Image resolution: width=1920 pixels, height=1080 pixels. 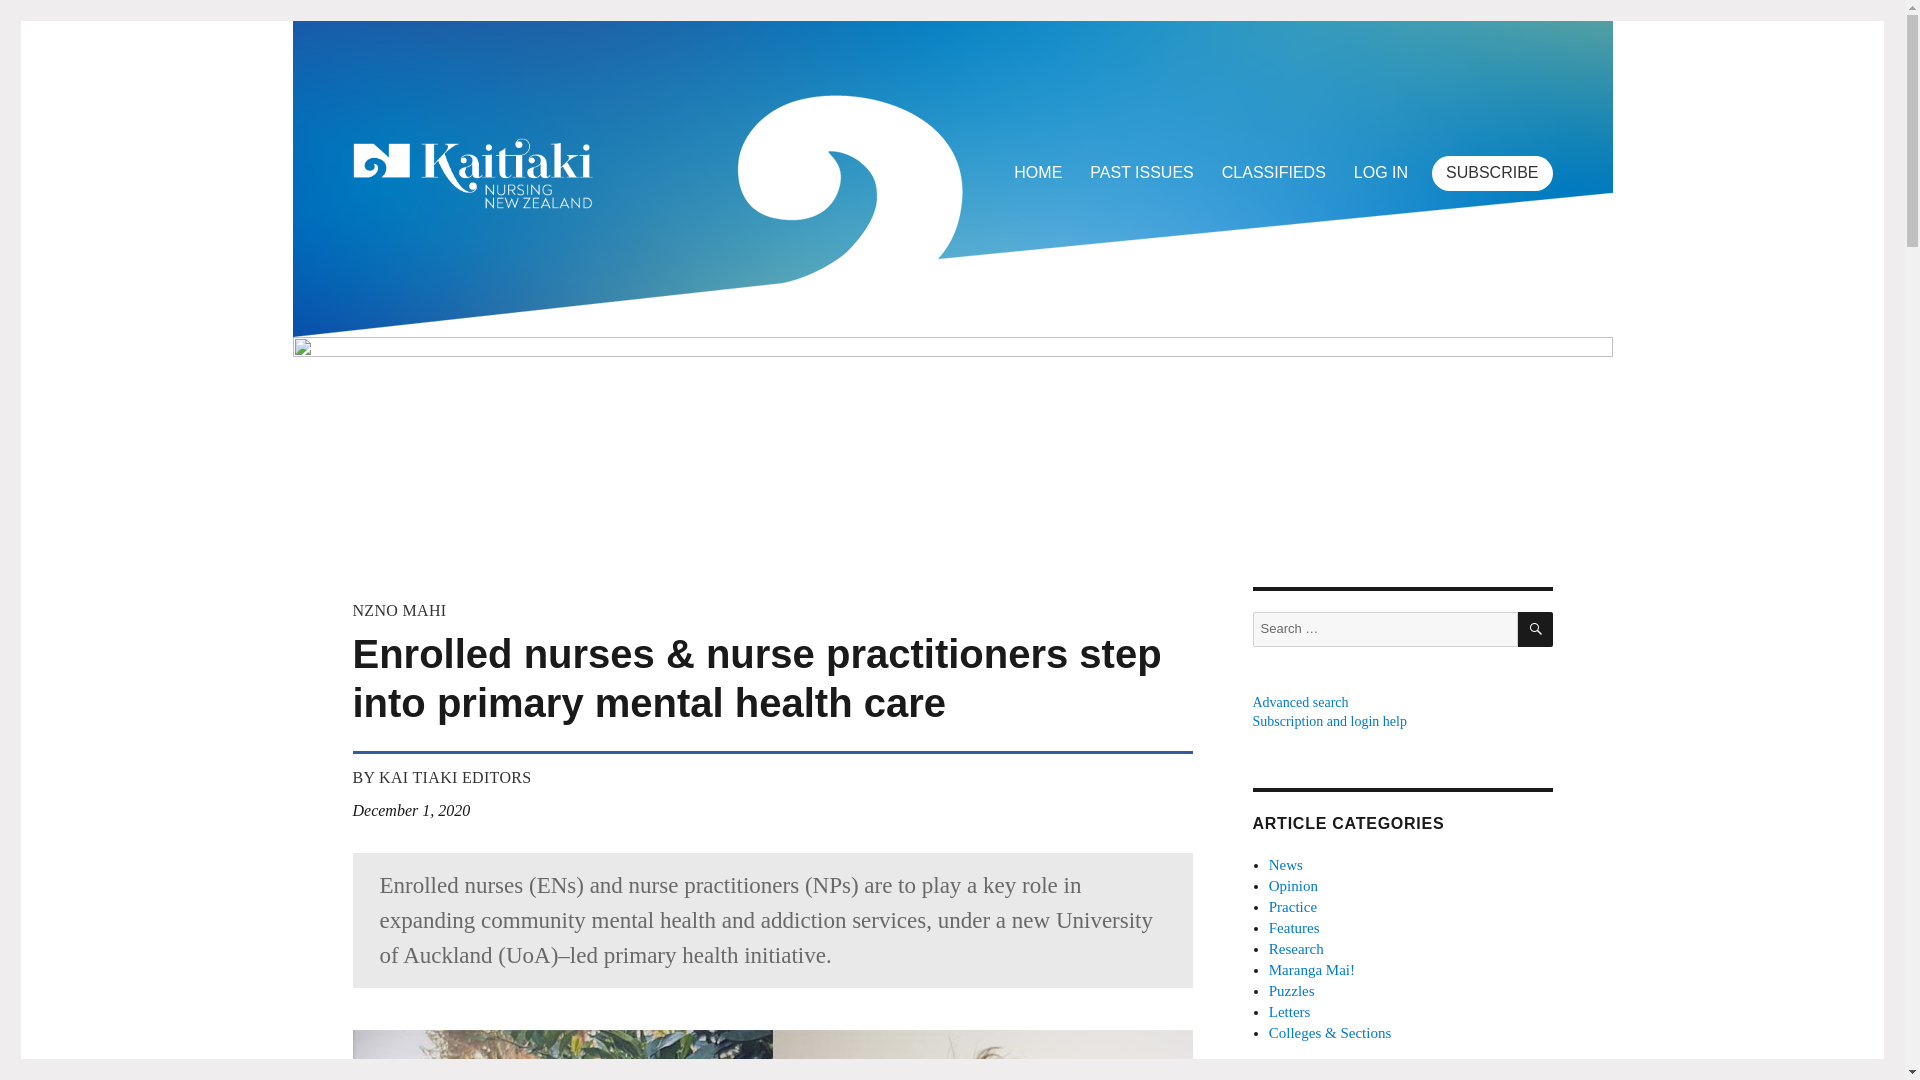 I want to click on News, so click(x=1286, y=864).